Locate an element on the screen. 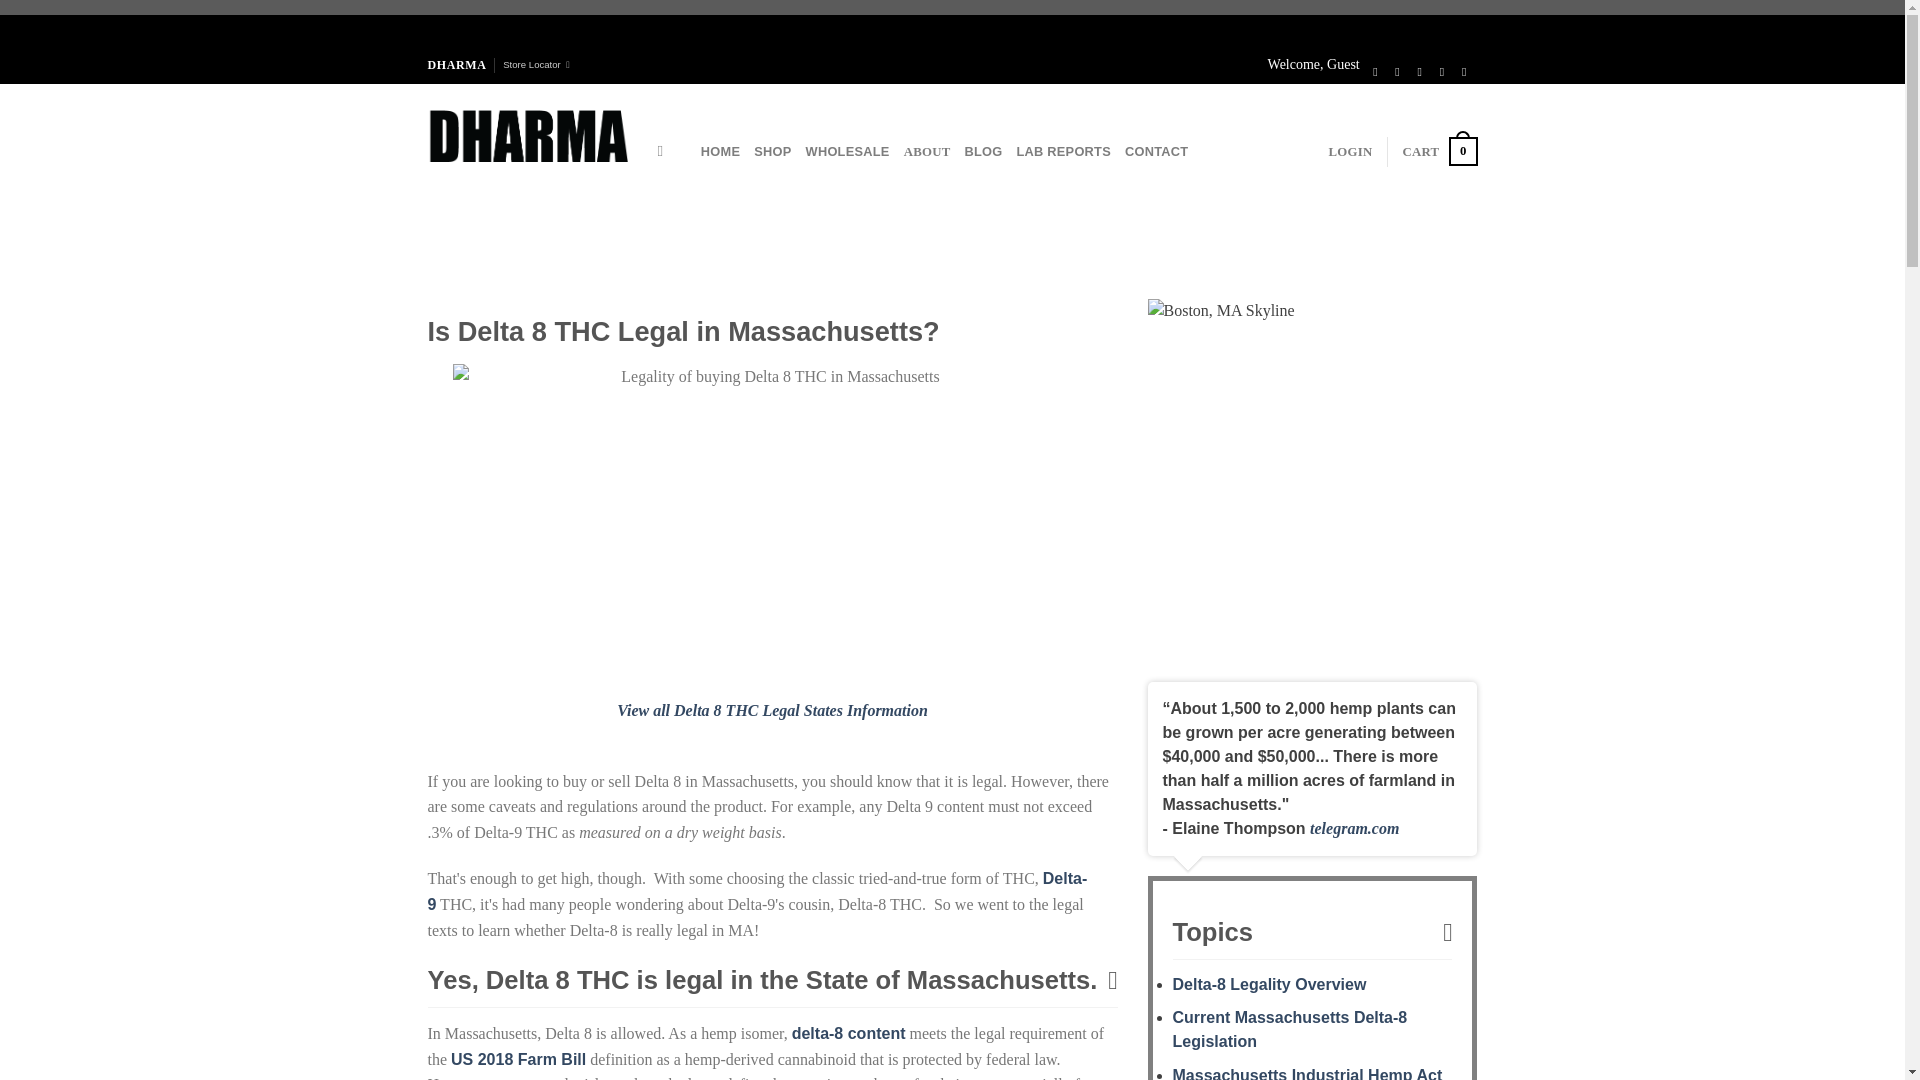  Open Cart is located at coordinates (1438, 152).